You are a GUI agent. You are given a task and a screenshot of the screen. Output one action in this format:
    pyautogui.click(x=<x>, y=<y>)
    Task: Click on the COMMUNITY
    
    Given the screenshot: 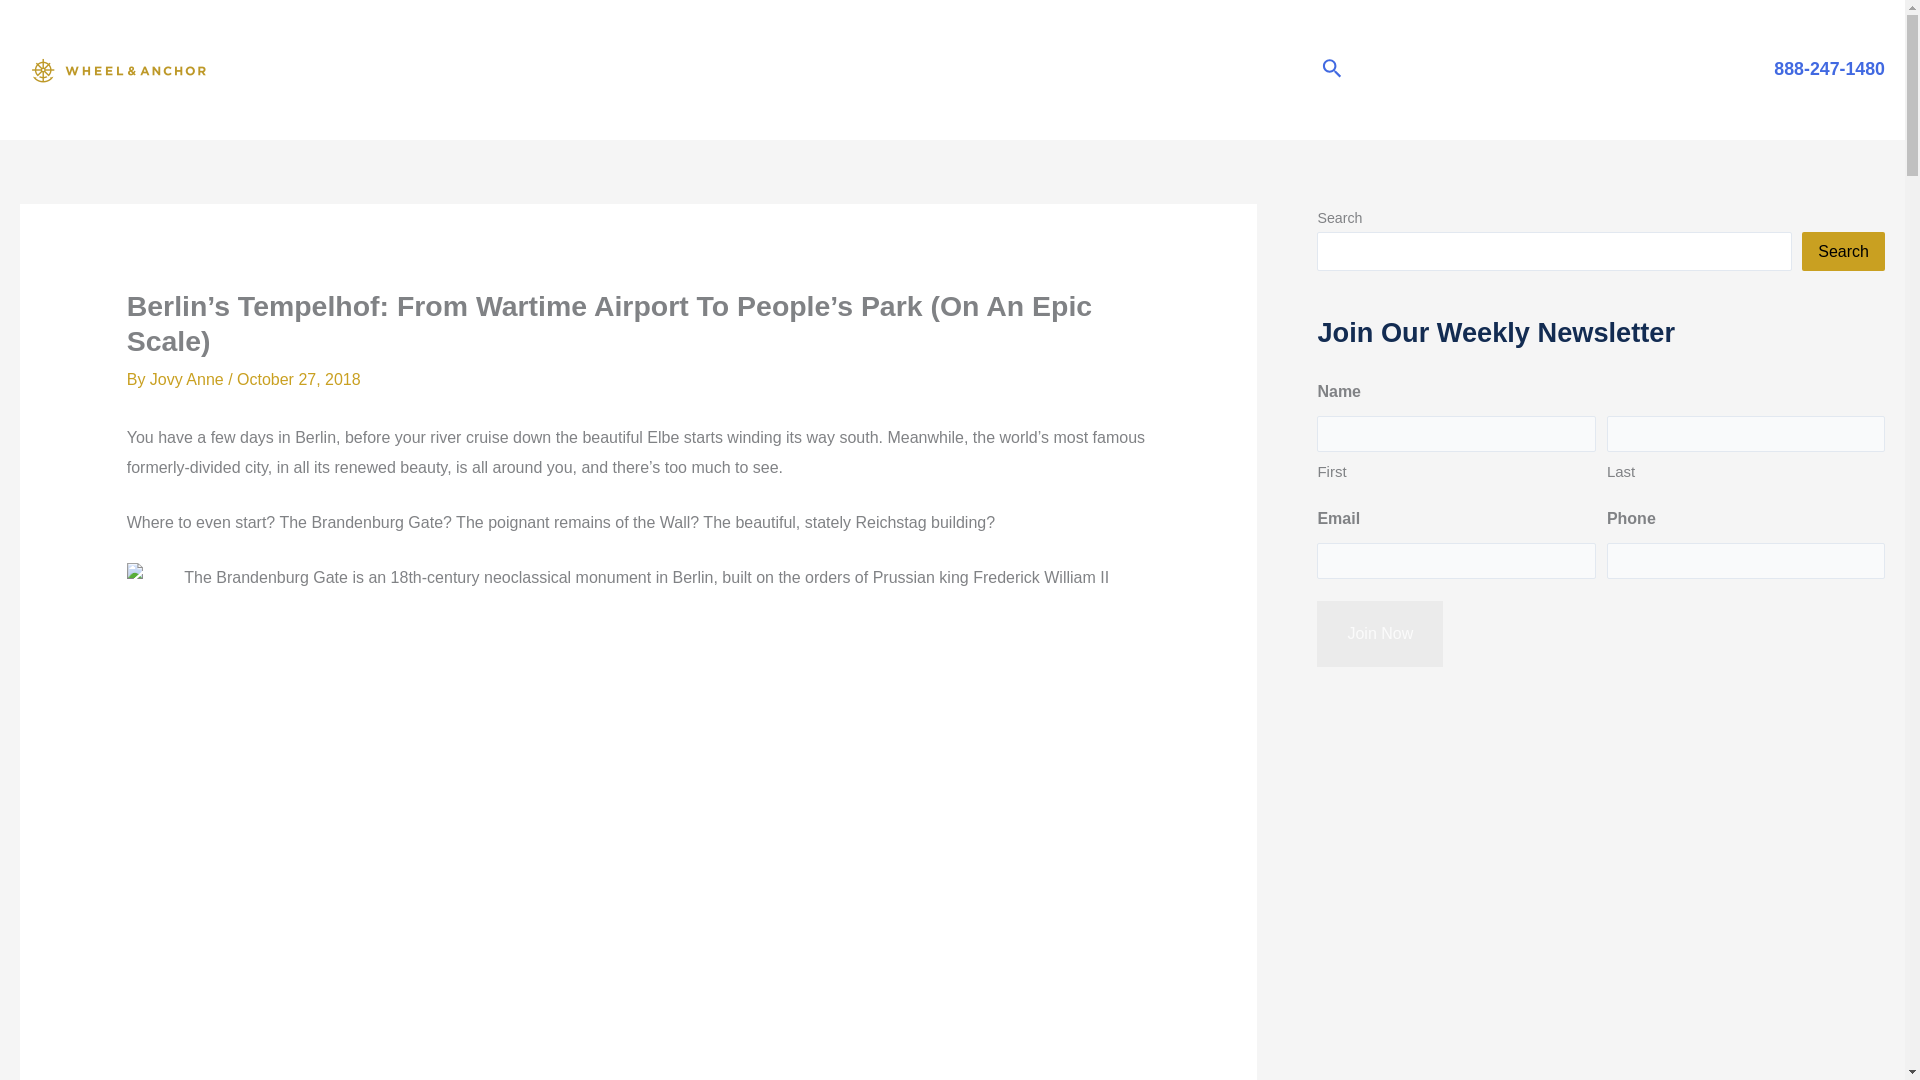 What is the action you would take?
    pyautogui.click(x=734, y=70)
    